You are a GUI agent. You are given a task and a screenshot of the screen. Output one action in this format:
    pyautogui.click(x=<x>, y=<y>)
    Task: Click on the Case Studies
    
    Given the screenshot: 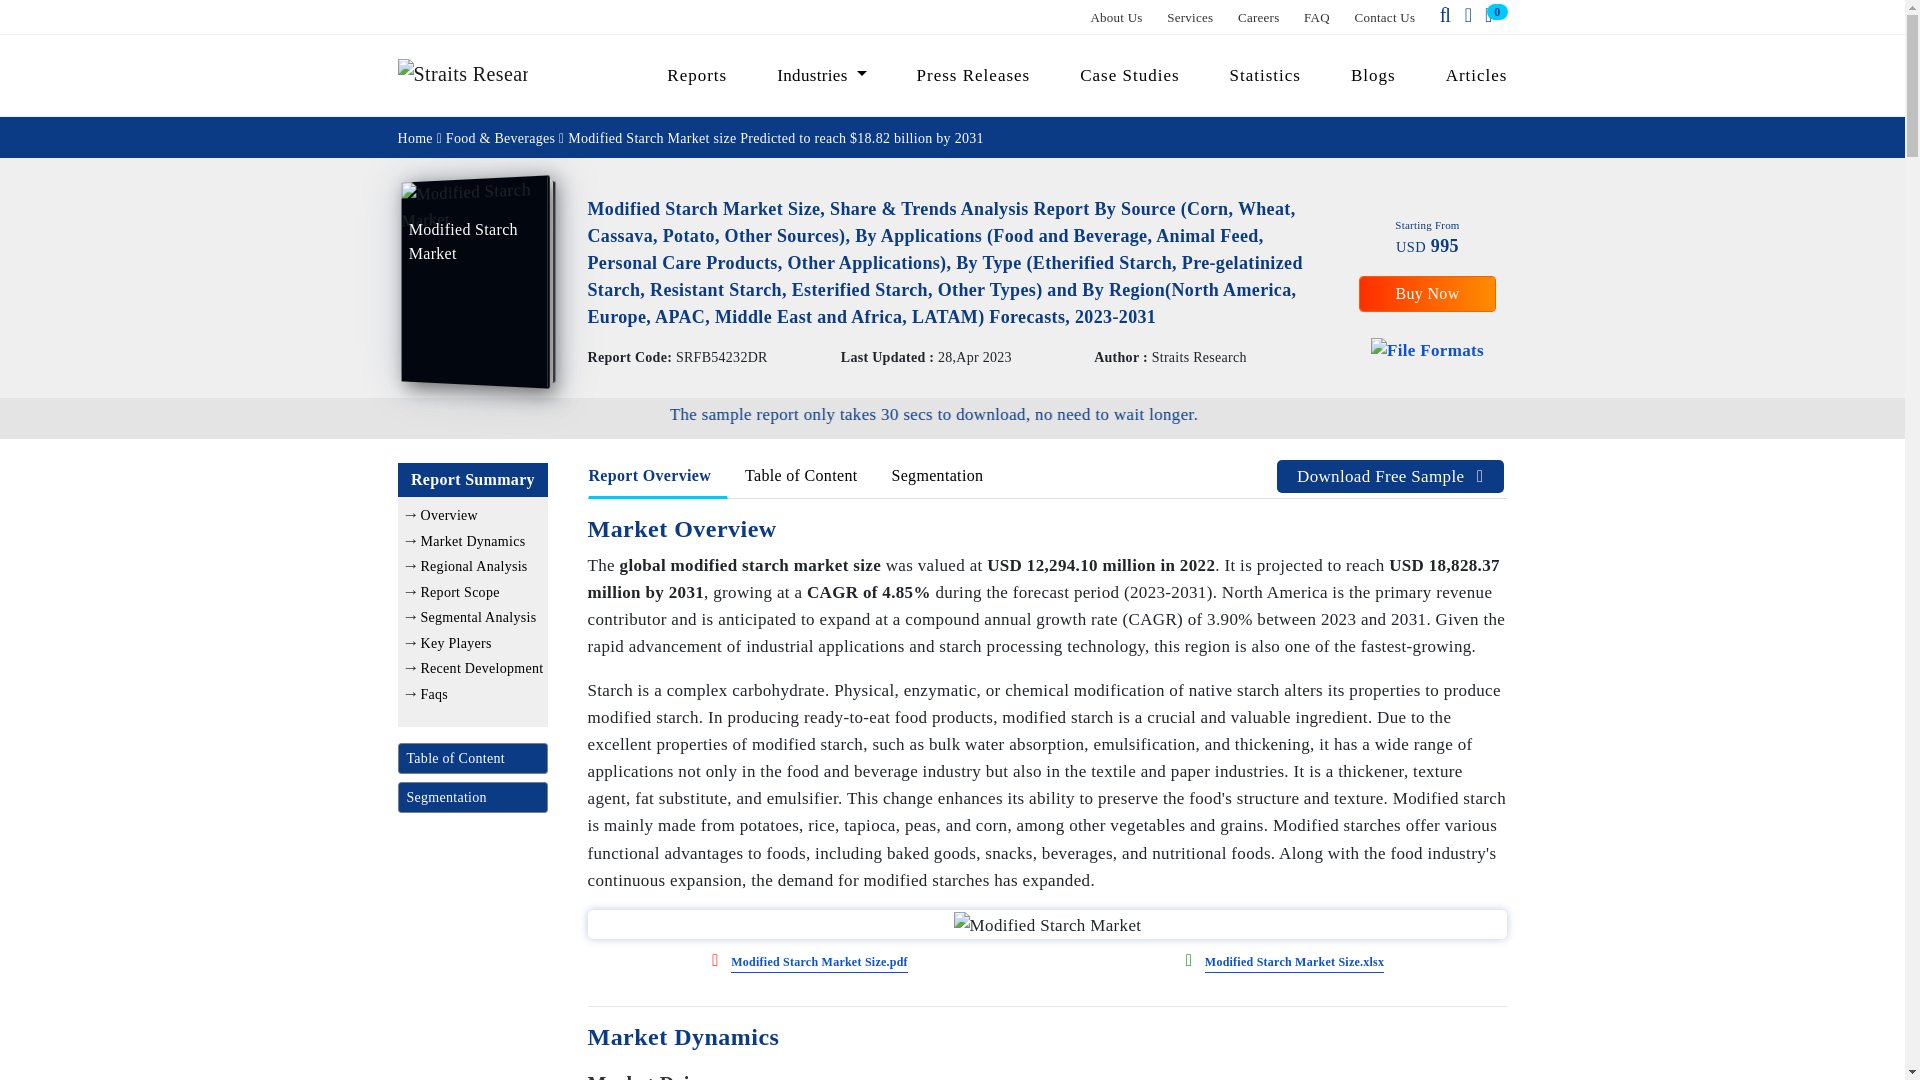 What is the action you would take?
    pyautogui.click(x=1130, y=75)
    